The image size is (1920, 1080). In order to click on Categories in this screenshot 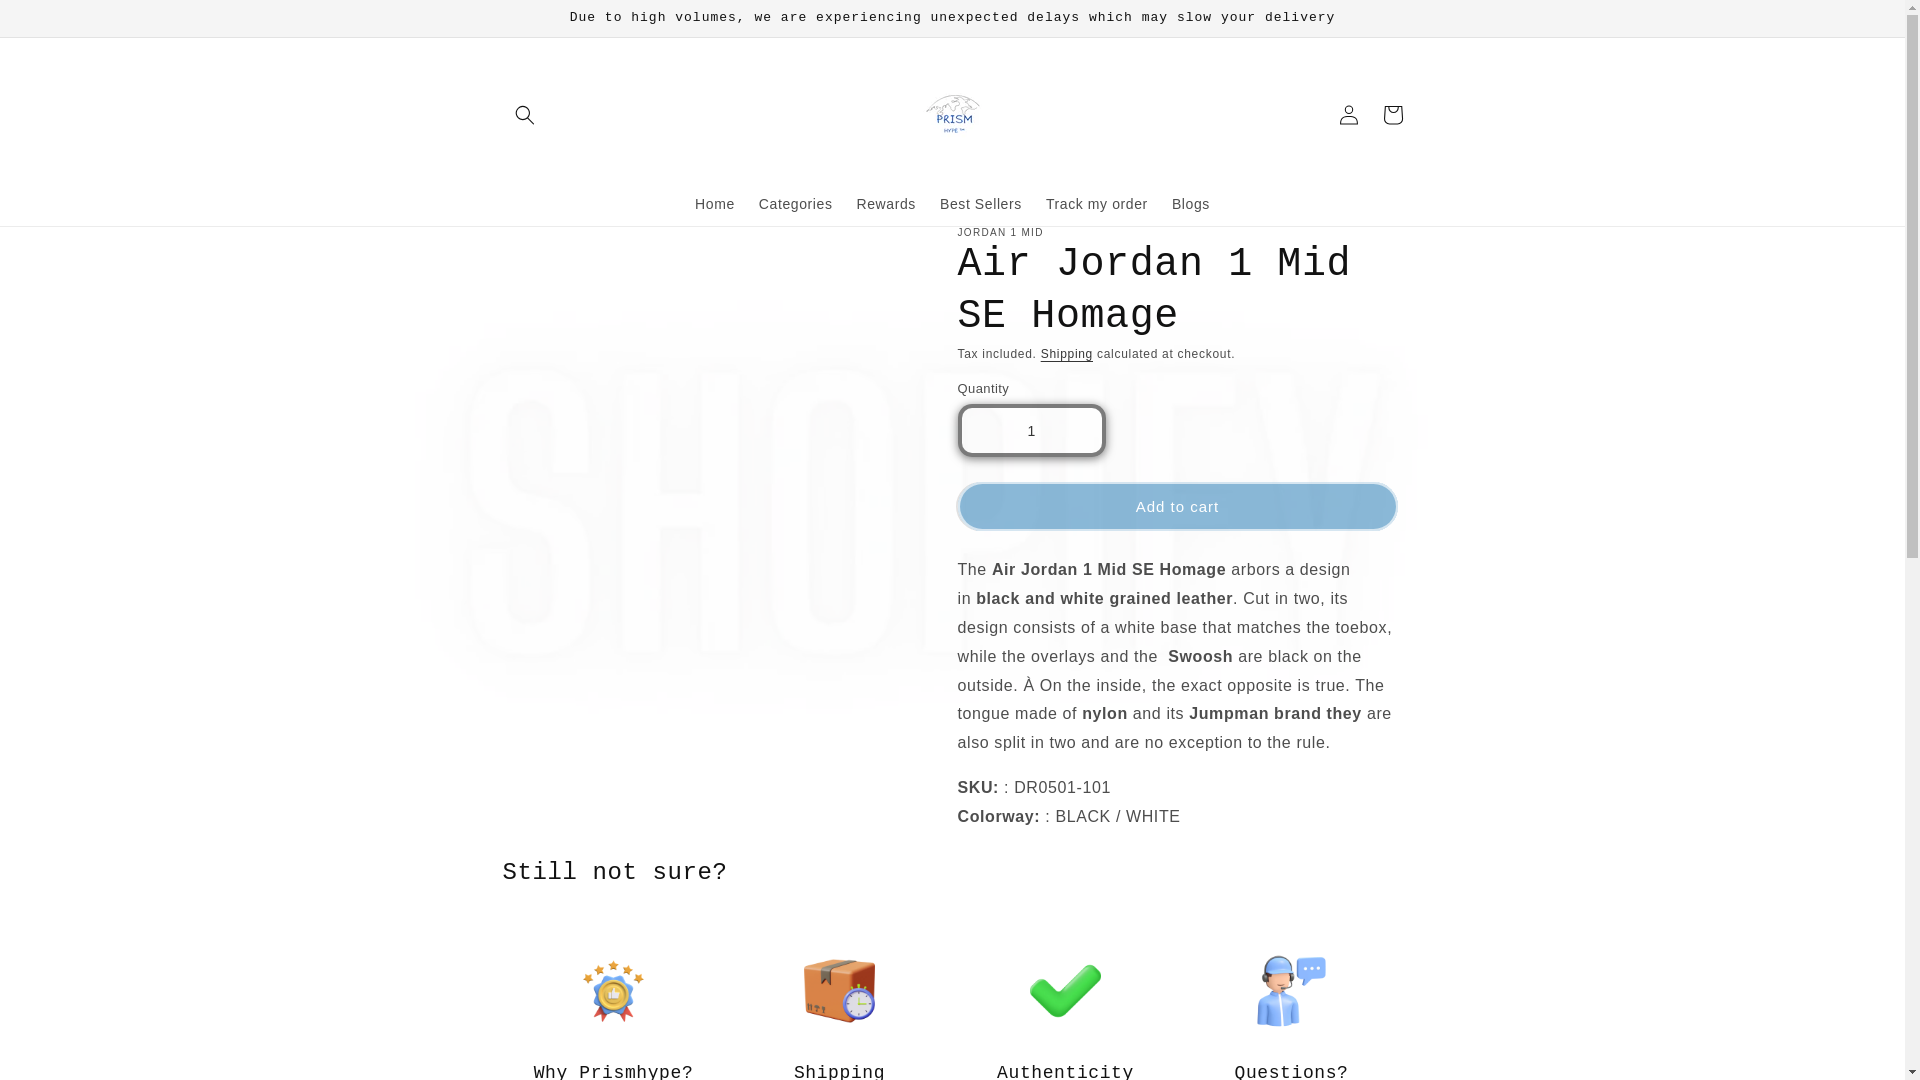, I will do `click(795, 203)`.